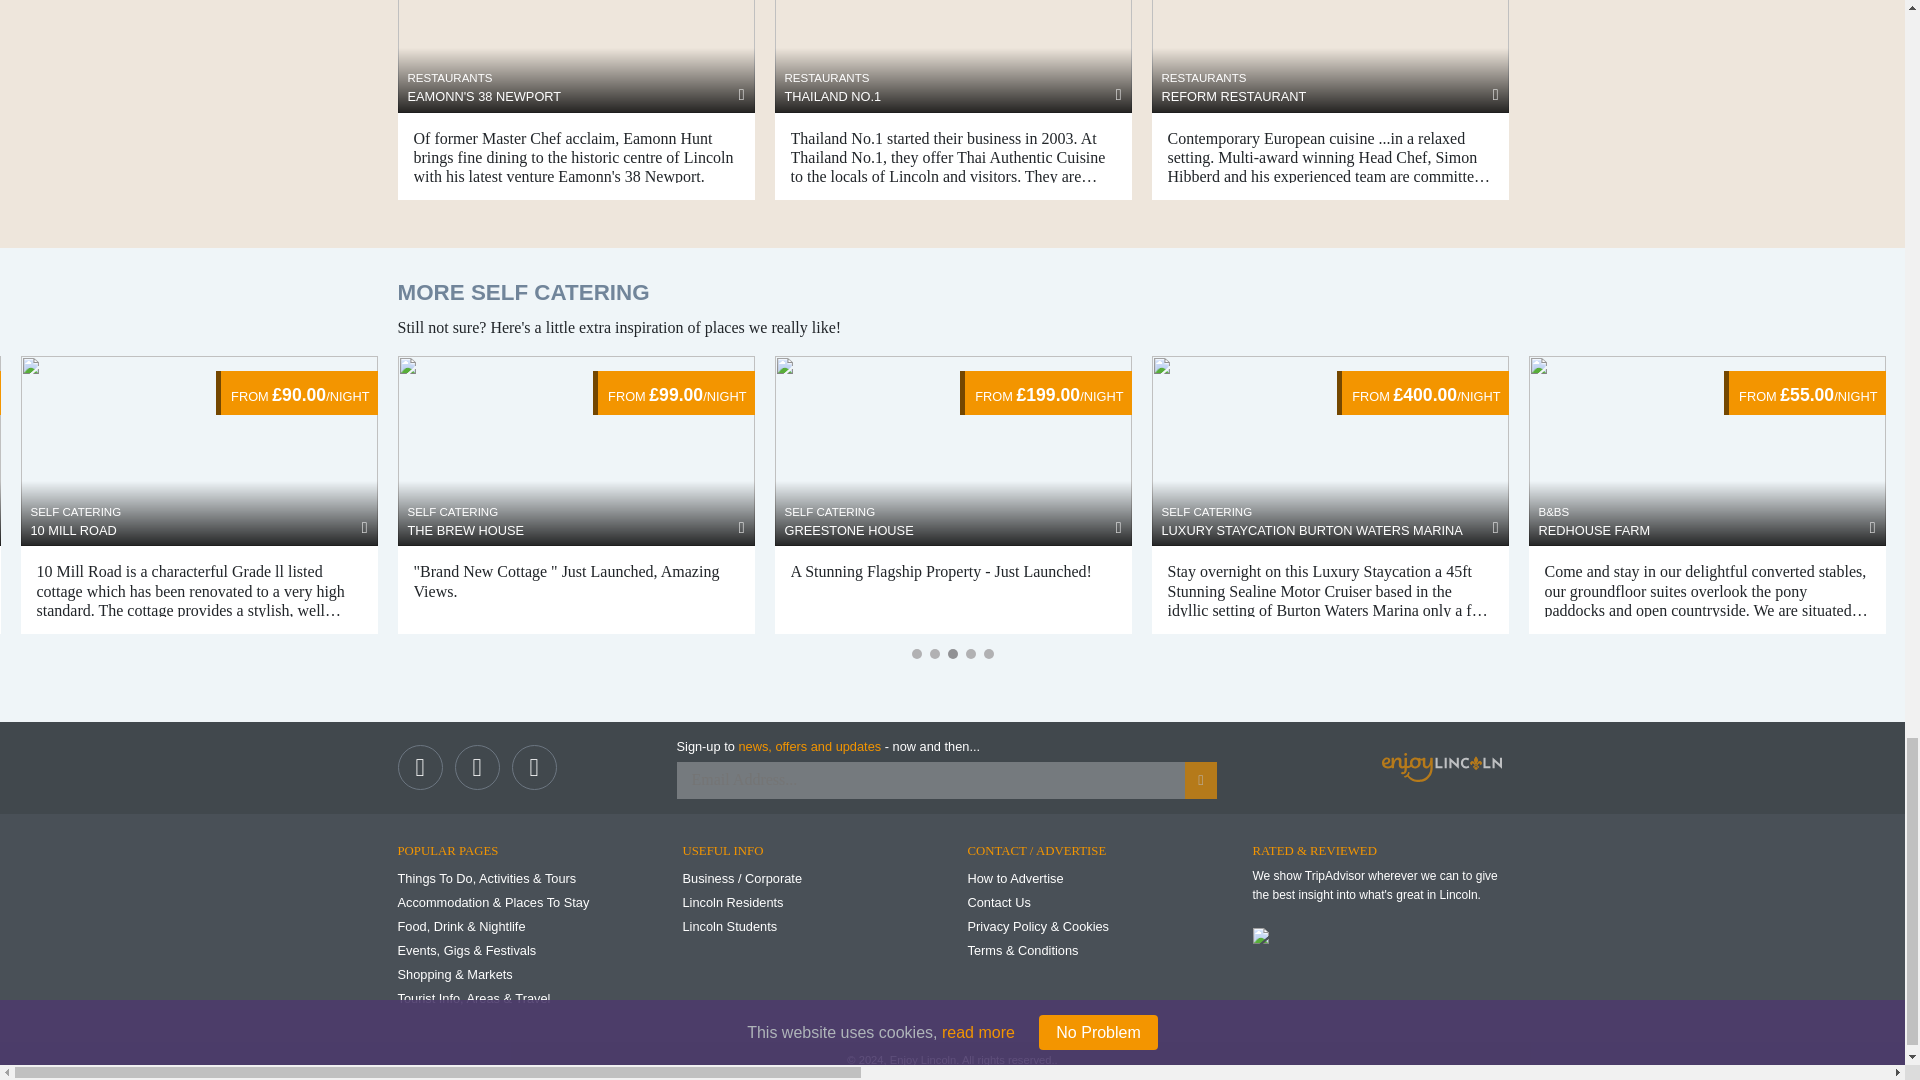  Describe the element at coordinates (729, 926) in the screenshot. I see `Lincoln University Students Information and Accommodation` at that location.